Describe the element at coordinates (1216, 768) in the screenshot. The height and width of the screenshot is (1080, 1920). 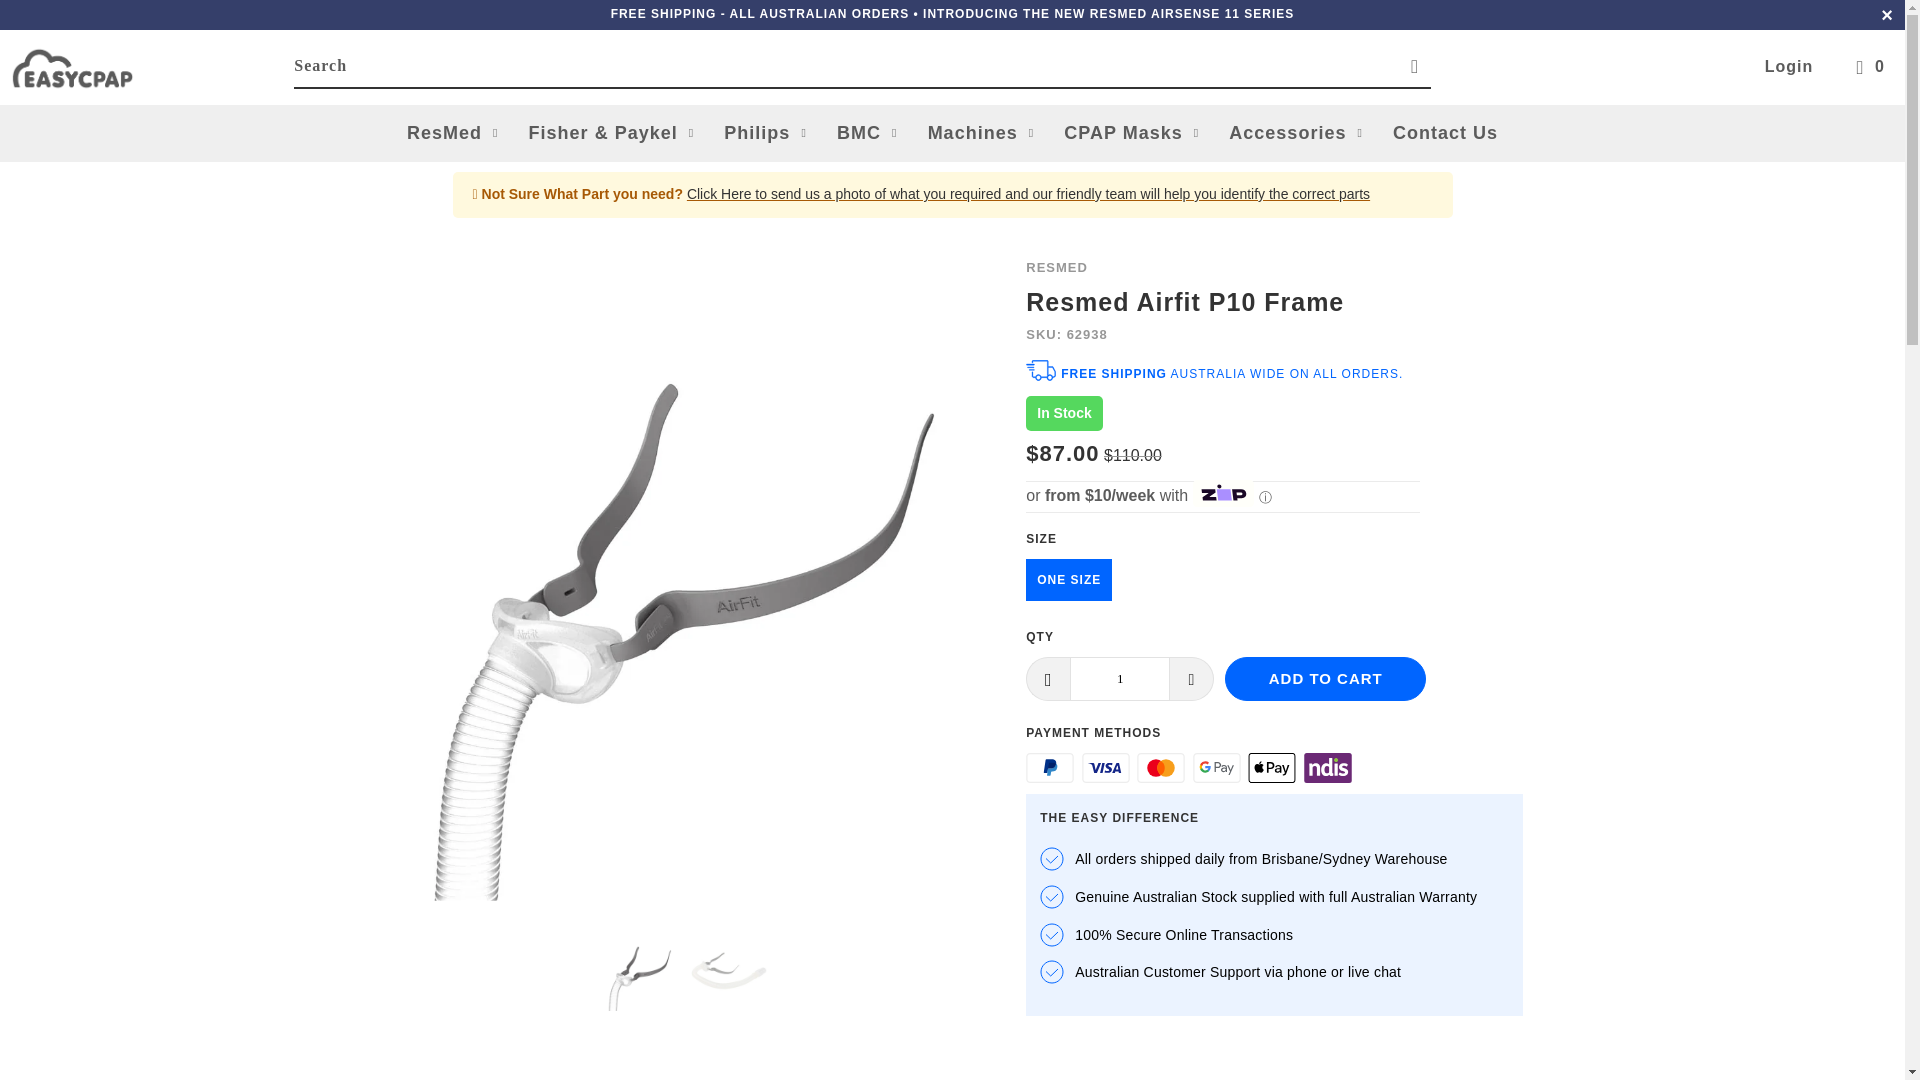
I see `GOOGLE PAY` at that location.